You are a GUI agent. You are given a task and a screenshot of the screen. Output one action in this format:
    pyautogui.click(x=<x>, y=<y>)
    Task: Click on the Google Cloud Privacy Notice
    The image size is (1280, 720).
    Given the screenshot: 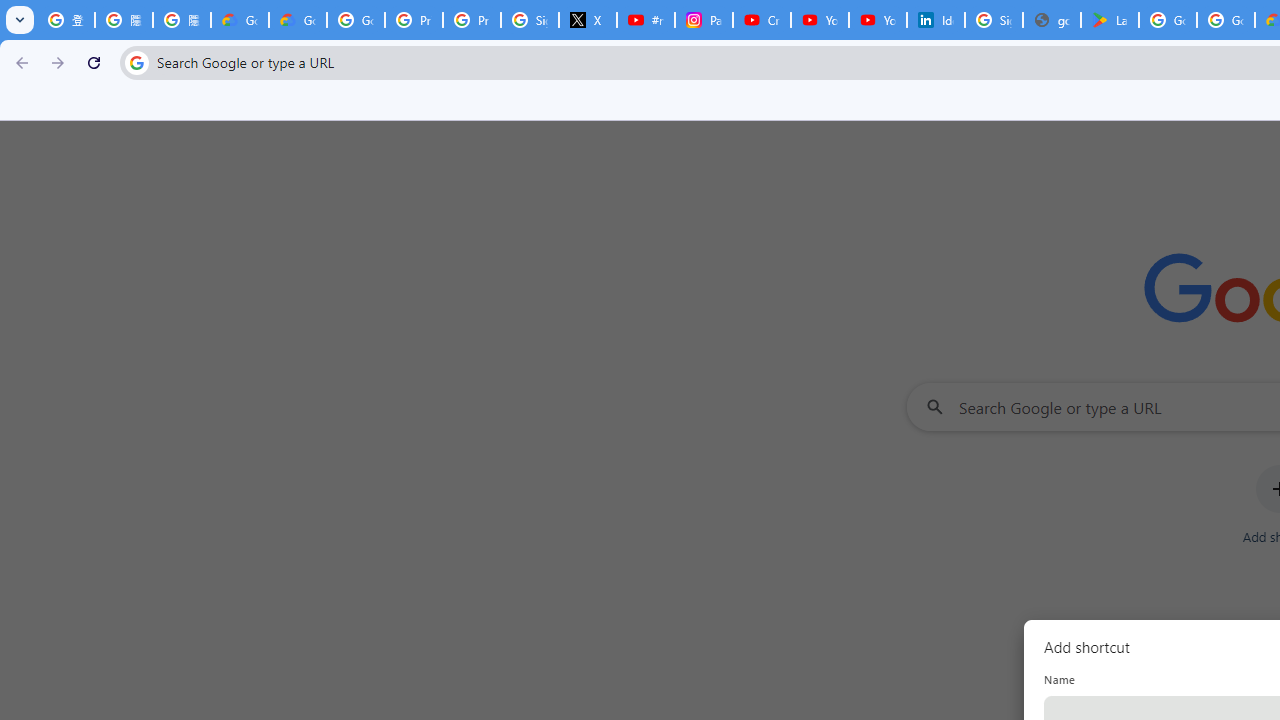 What is the action you would take?
    pyautogui.click(x=297, y=20)
    